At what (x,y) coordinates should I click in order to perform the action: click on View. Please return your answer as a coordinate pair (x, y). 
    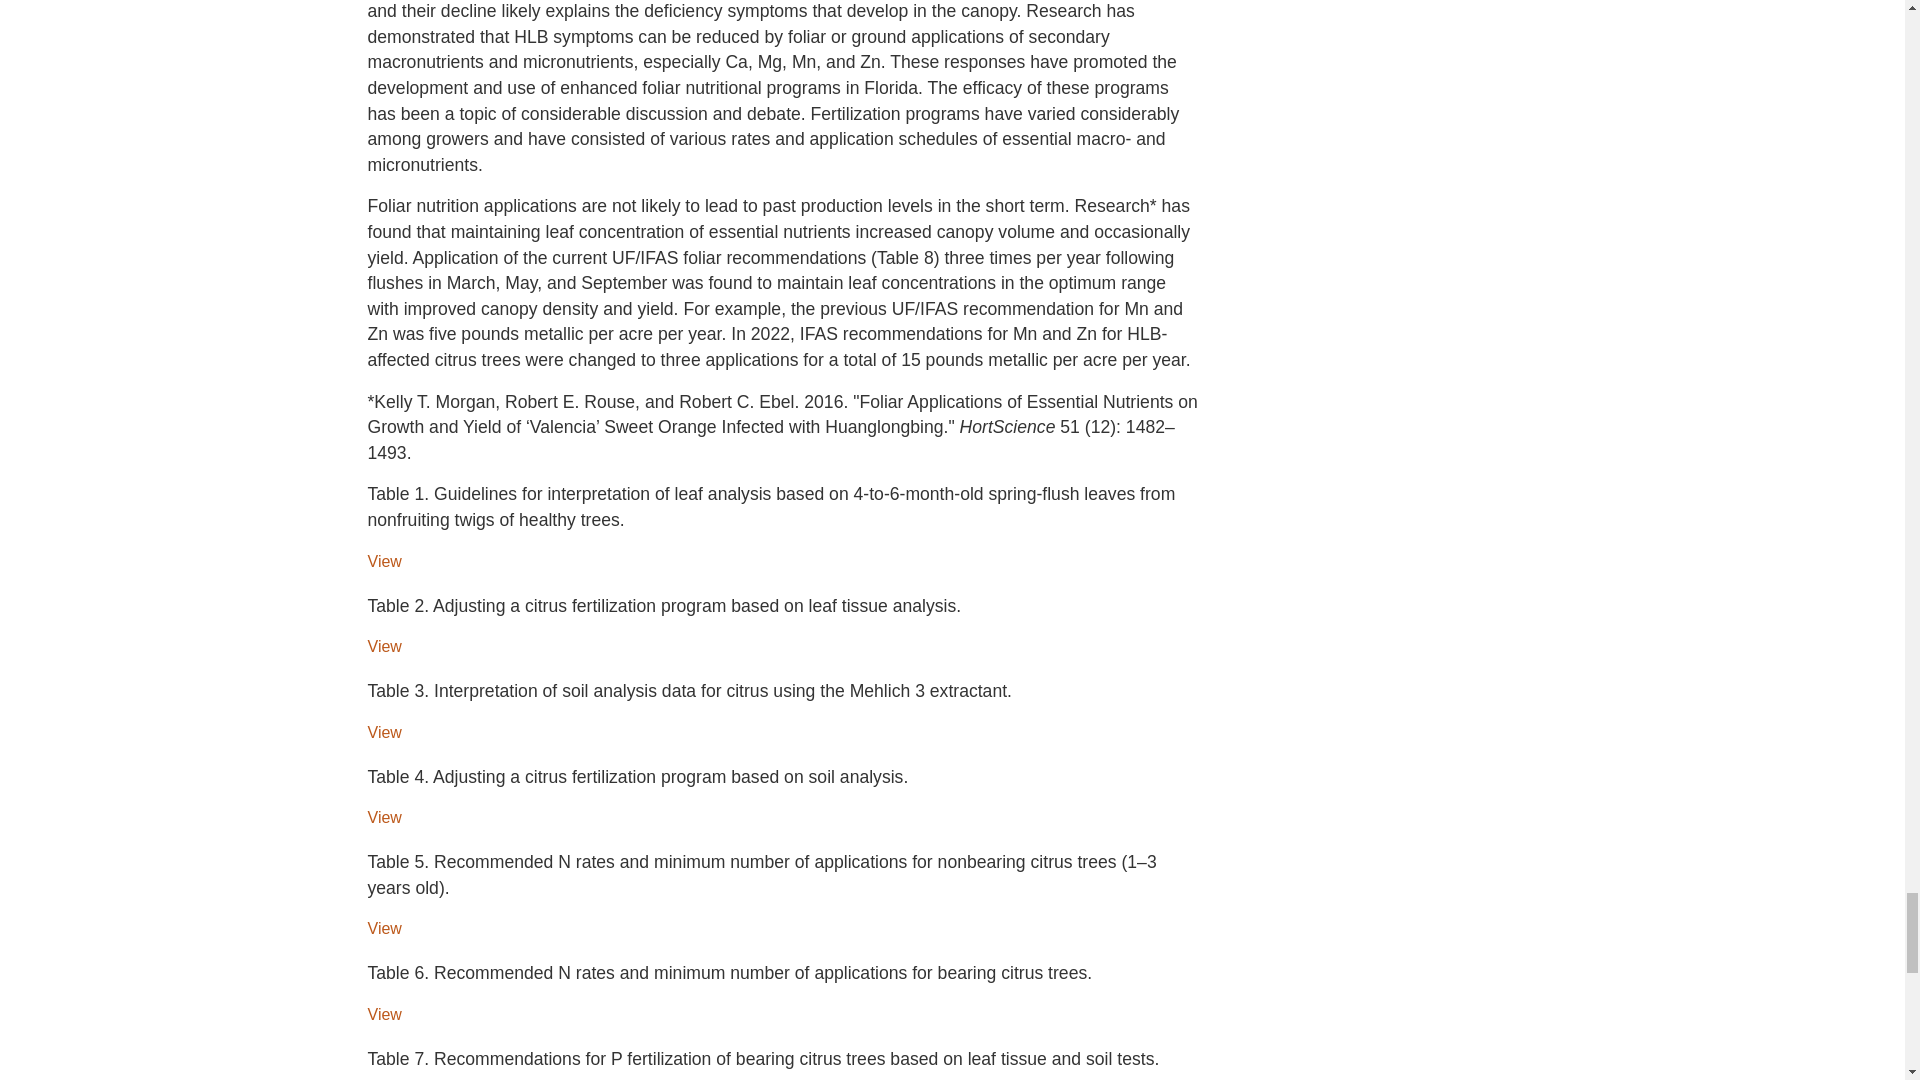
    Looking at the image, I should click on (384, 646).